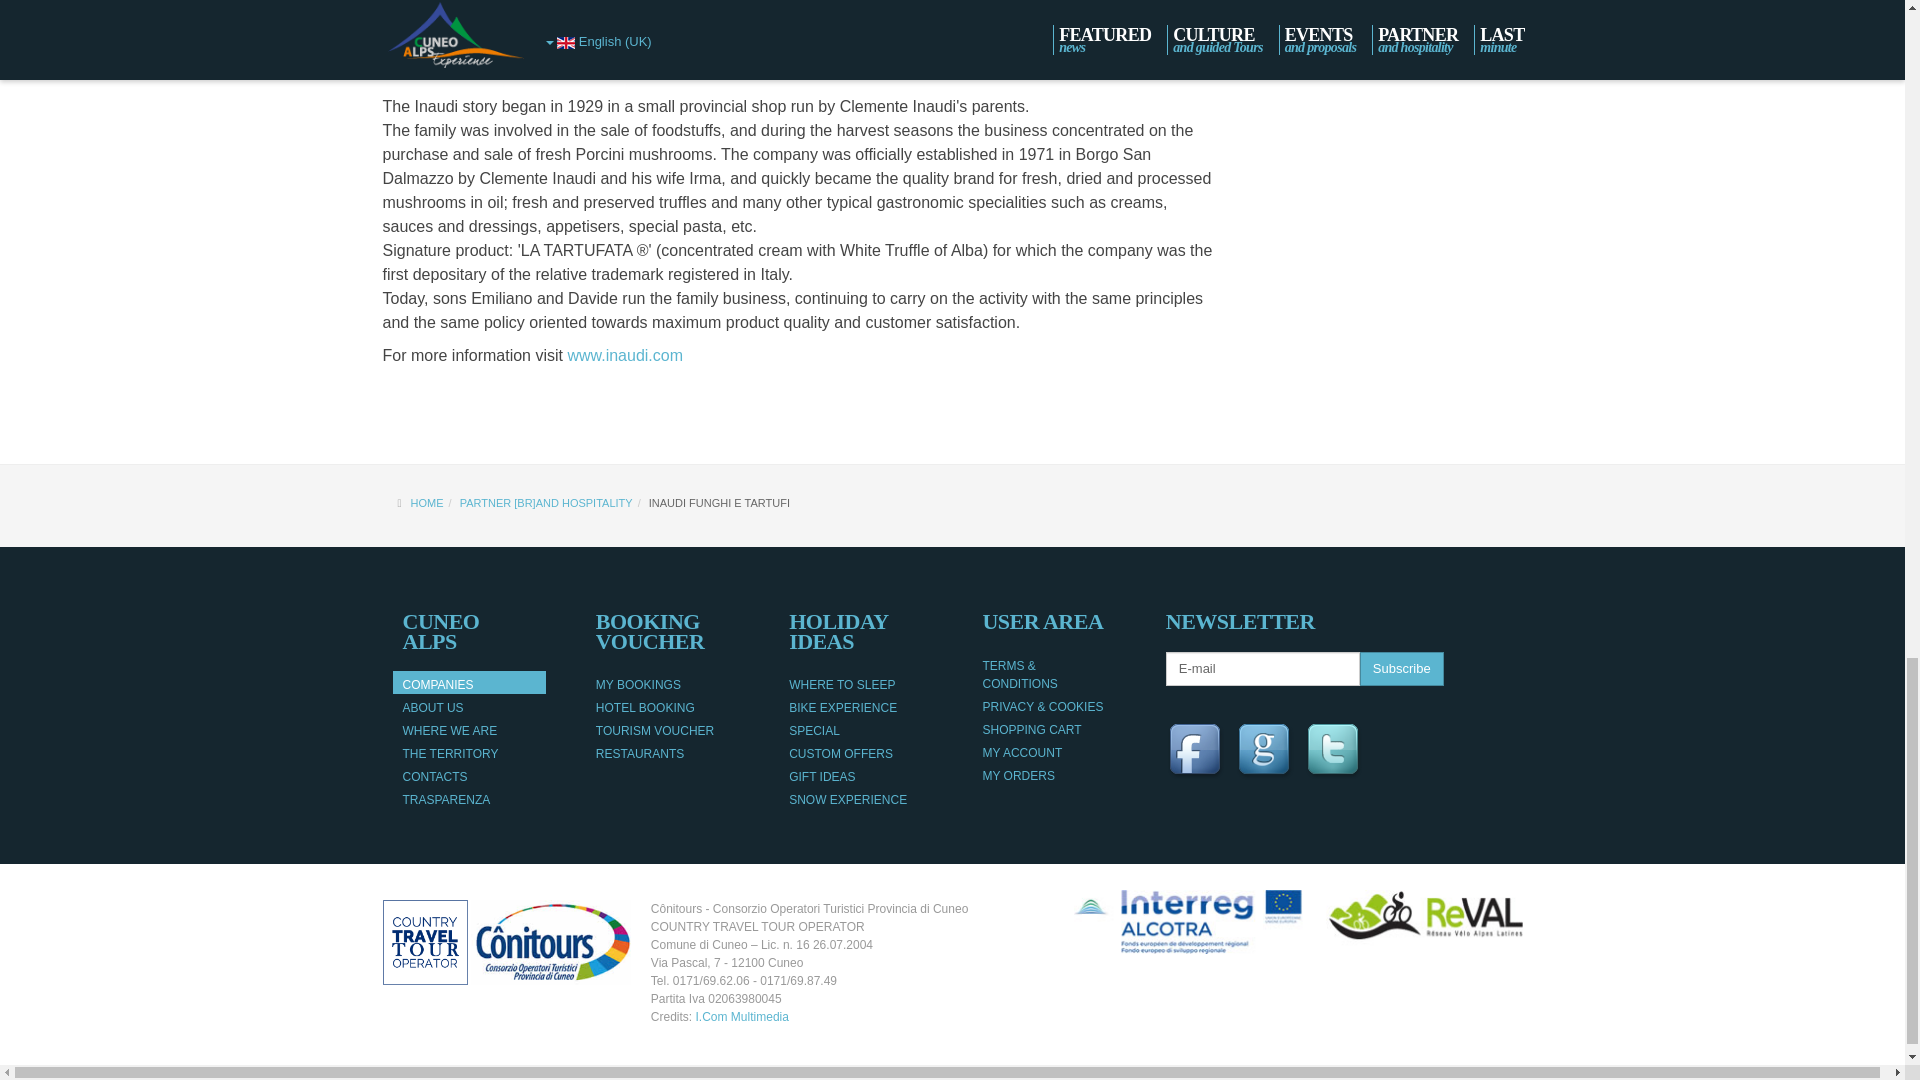 This screenshot has width=1920, height=1080. What do you see at coordinates (468, 706) in the screenshot?
I see `ABOUT US` at bounding box center [468, 706].